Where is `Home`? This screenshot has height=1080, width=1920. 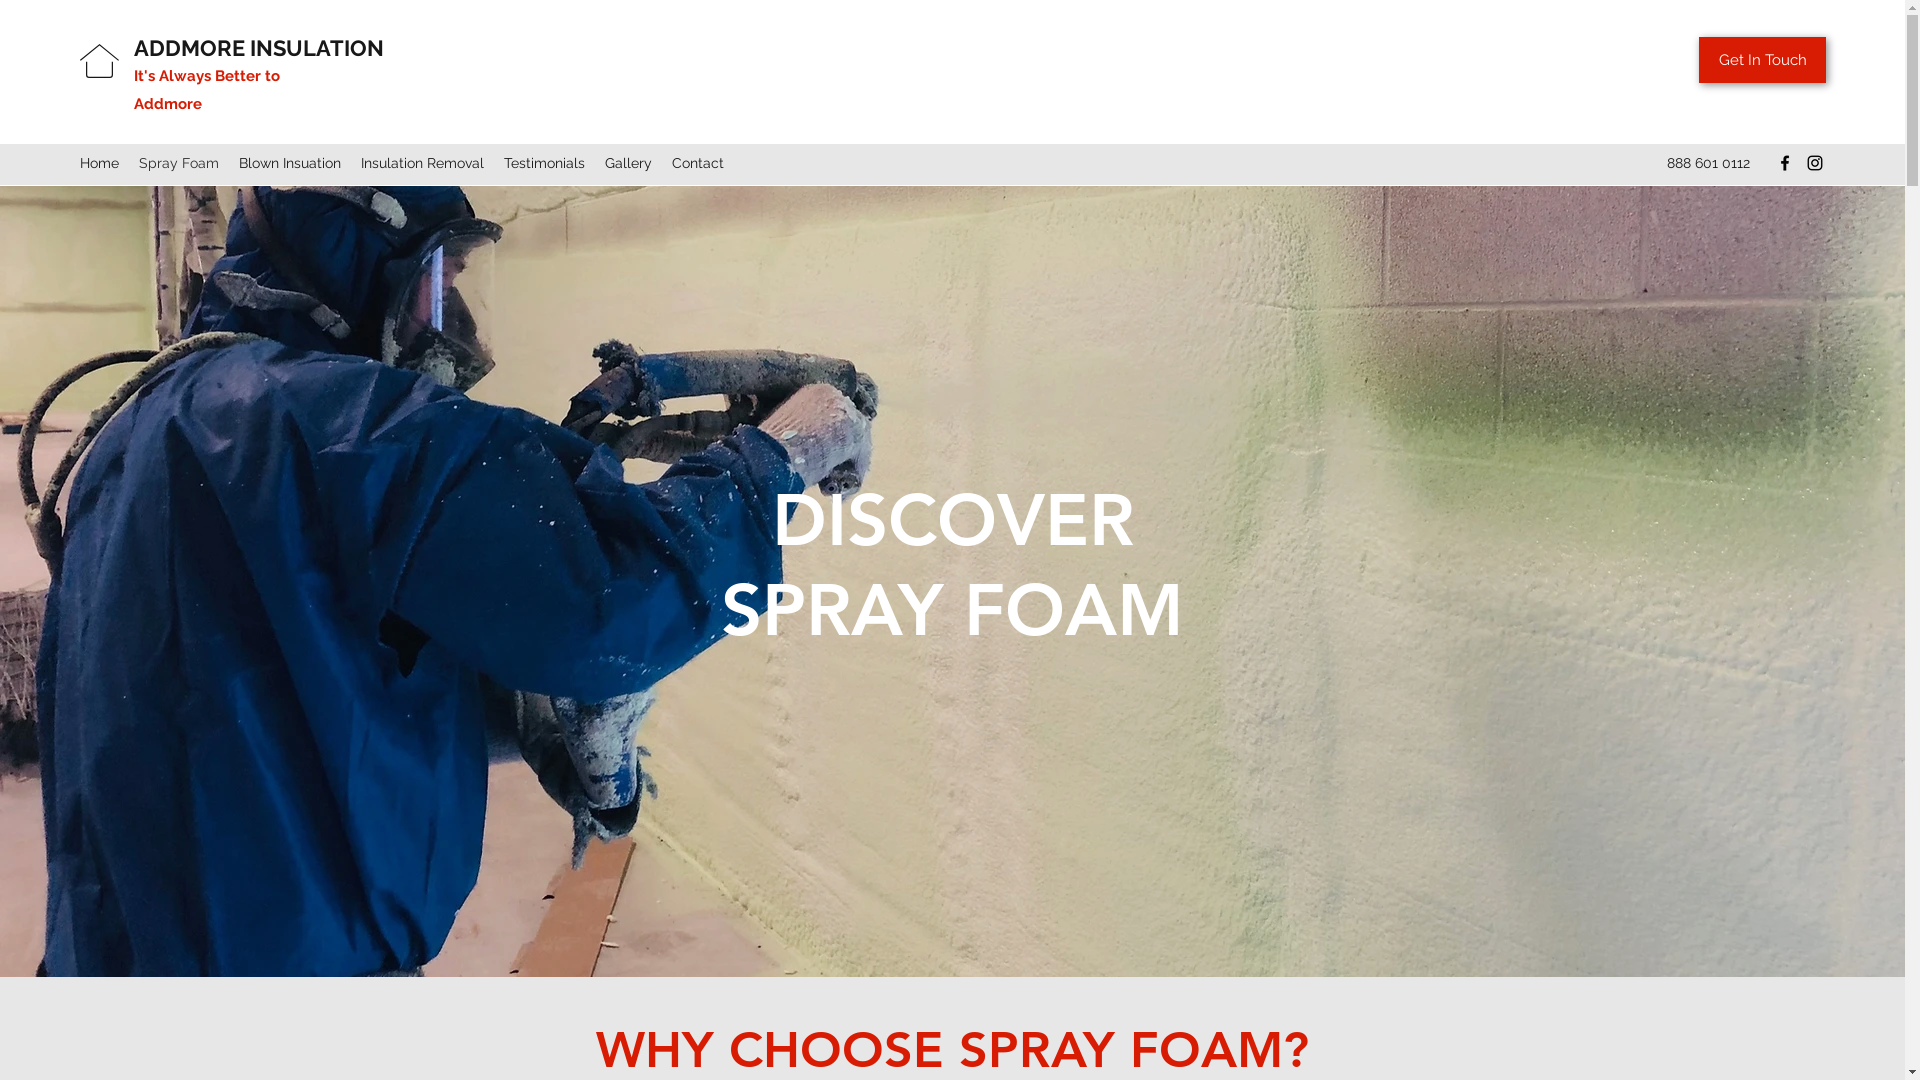
Home is located at coordinates (100, 164).